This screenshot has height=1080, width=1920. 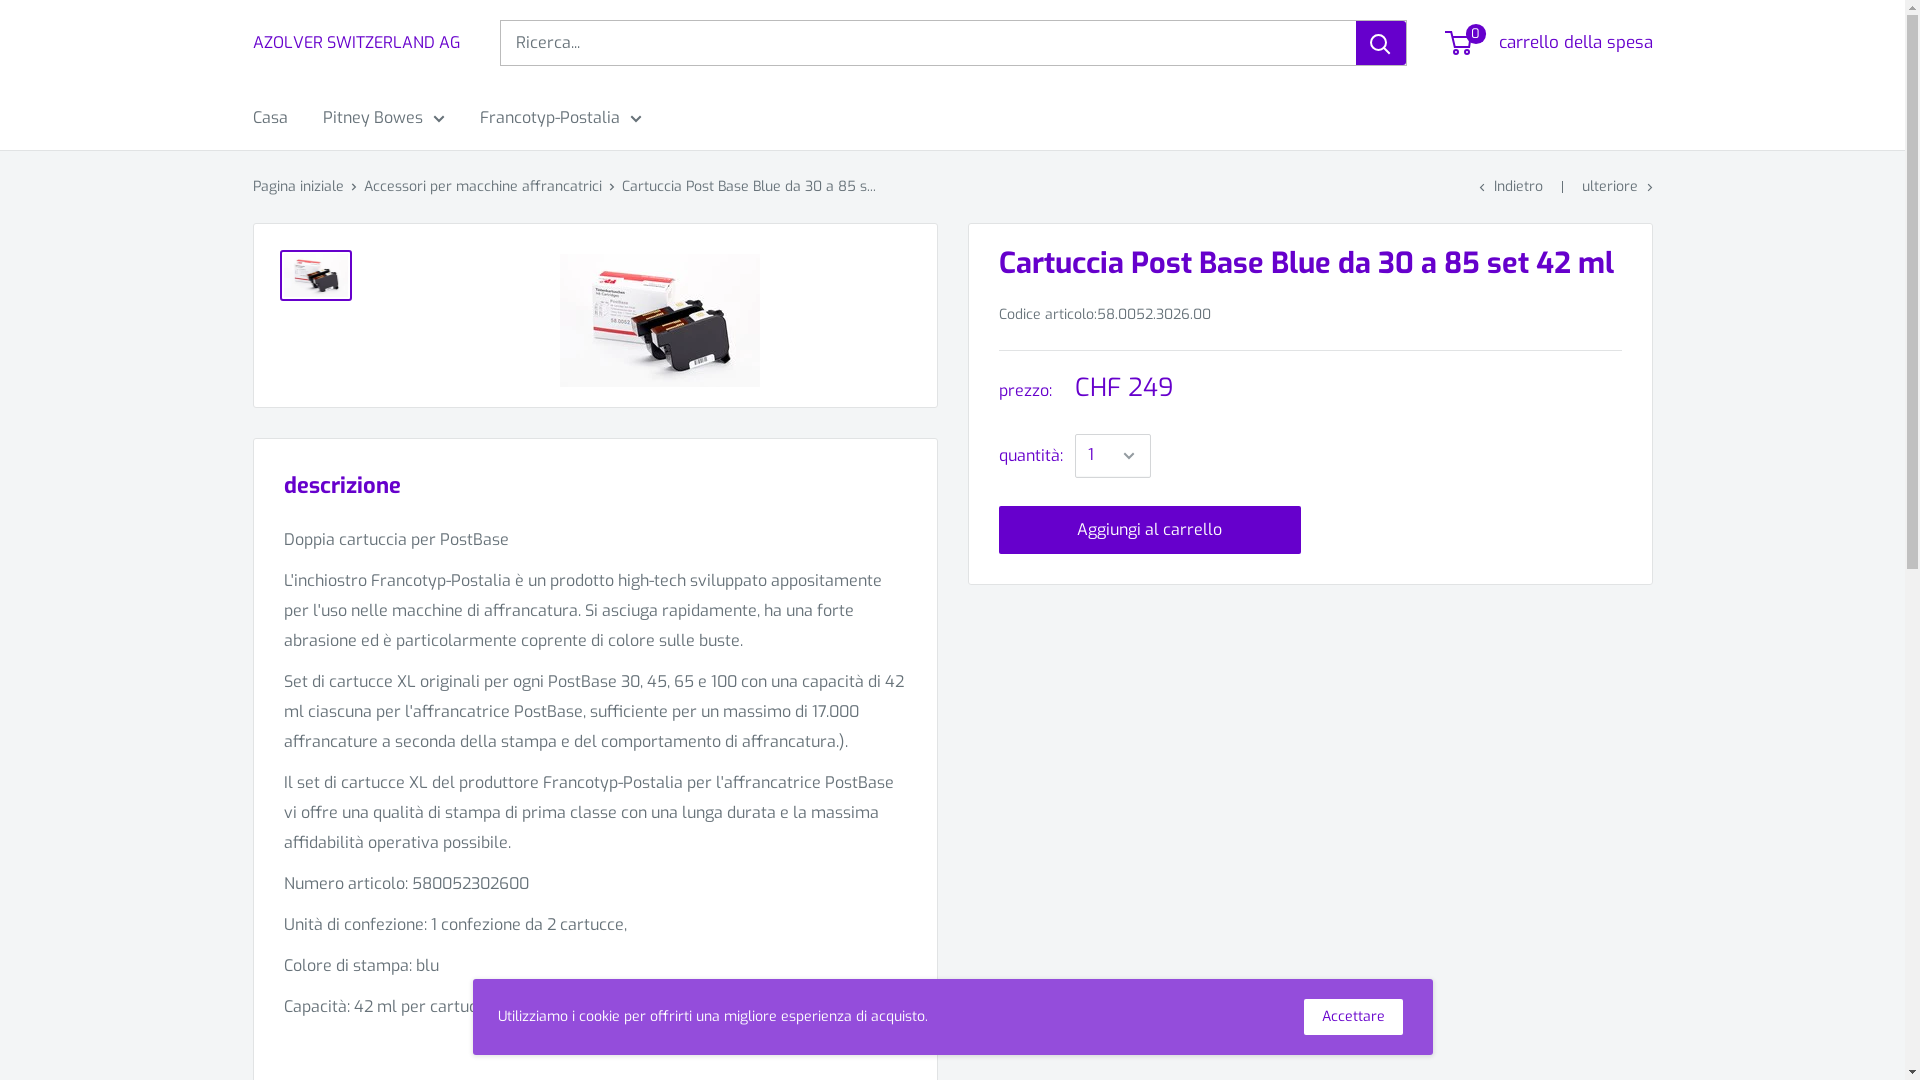 What do you see at coordinates (298, 186) in the screenshot?
I see `Pagina iniziale` at bounding box center [298, 186].